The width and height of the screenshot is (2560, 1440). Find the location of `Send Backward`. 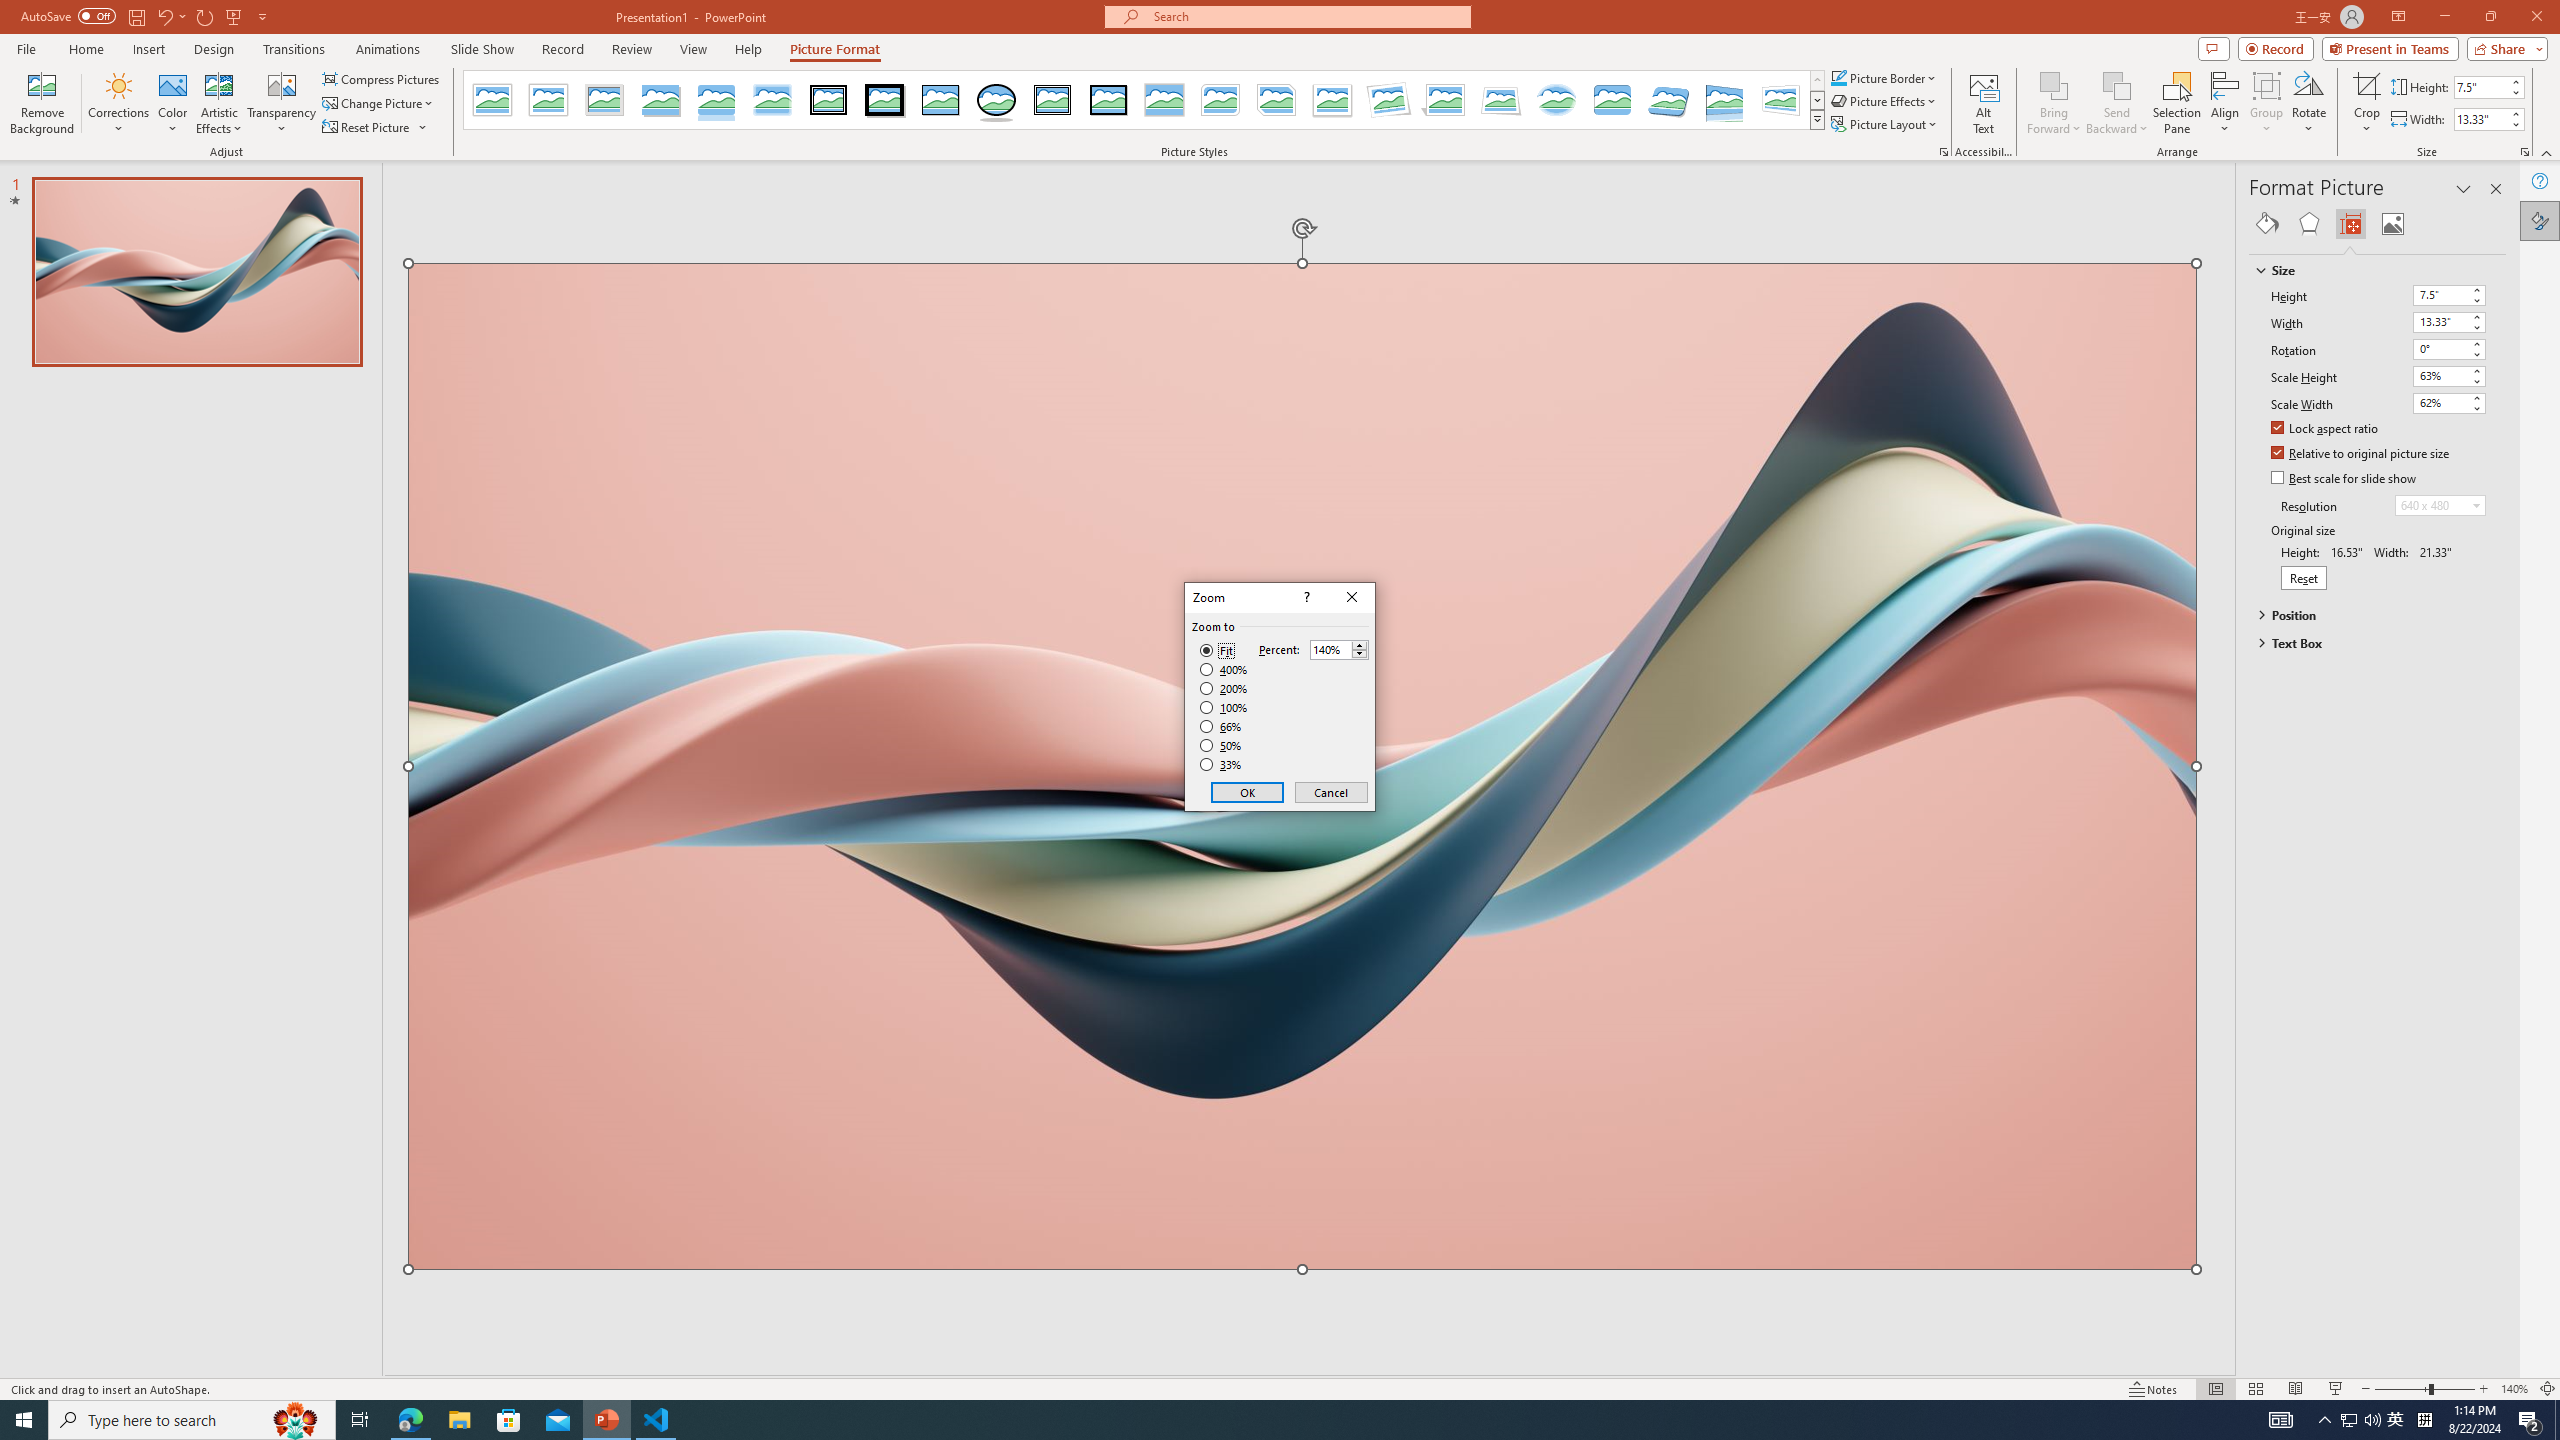

Send Backward is located at coordinates (2116, 85).